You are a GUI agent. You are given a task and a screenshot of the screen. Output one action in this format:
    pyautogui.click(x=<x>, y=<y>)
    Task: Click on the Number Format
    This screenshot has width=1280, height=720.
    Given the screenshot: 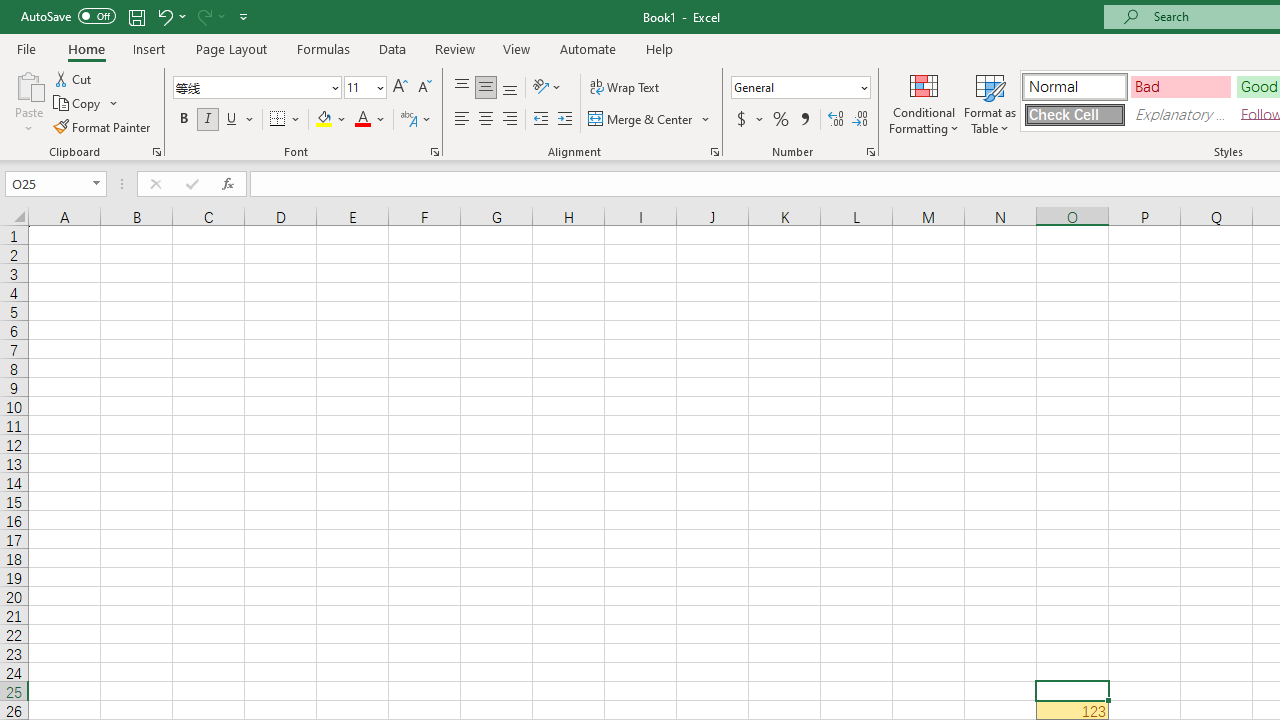 What is the action you would take?
    pyautogui.click(x=800, y=88)
    